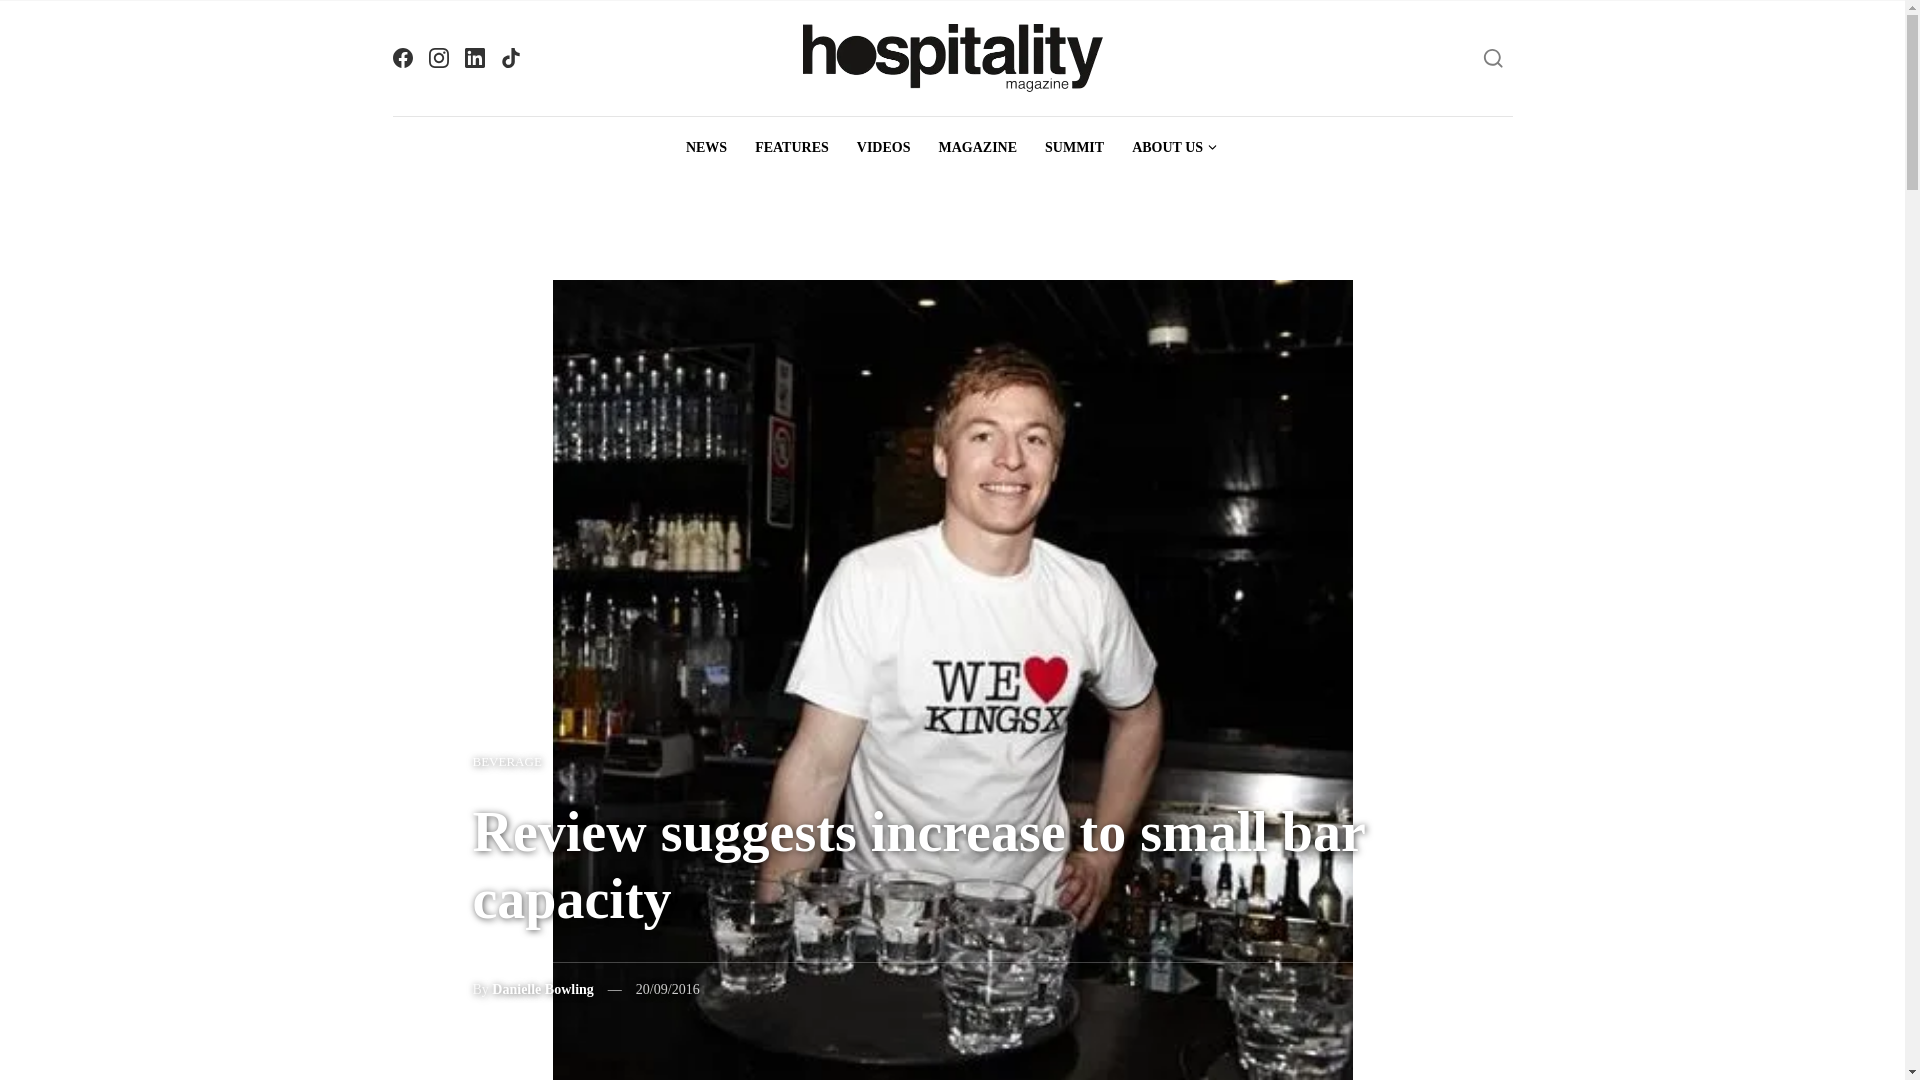  I want to click on Danielle Bowling, so click(542, 988).